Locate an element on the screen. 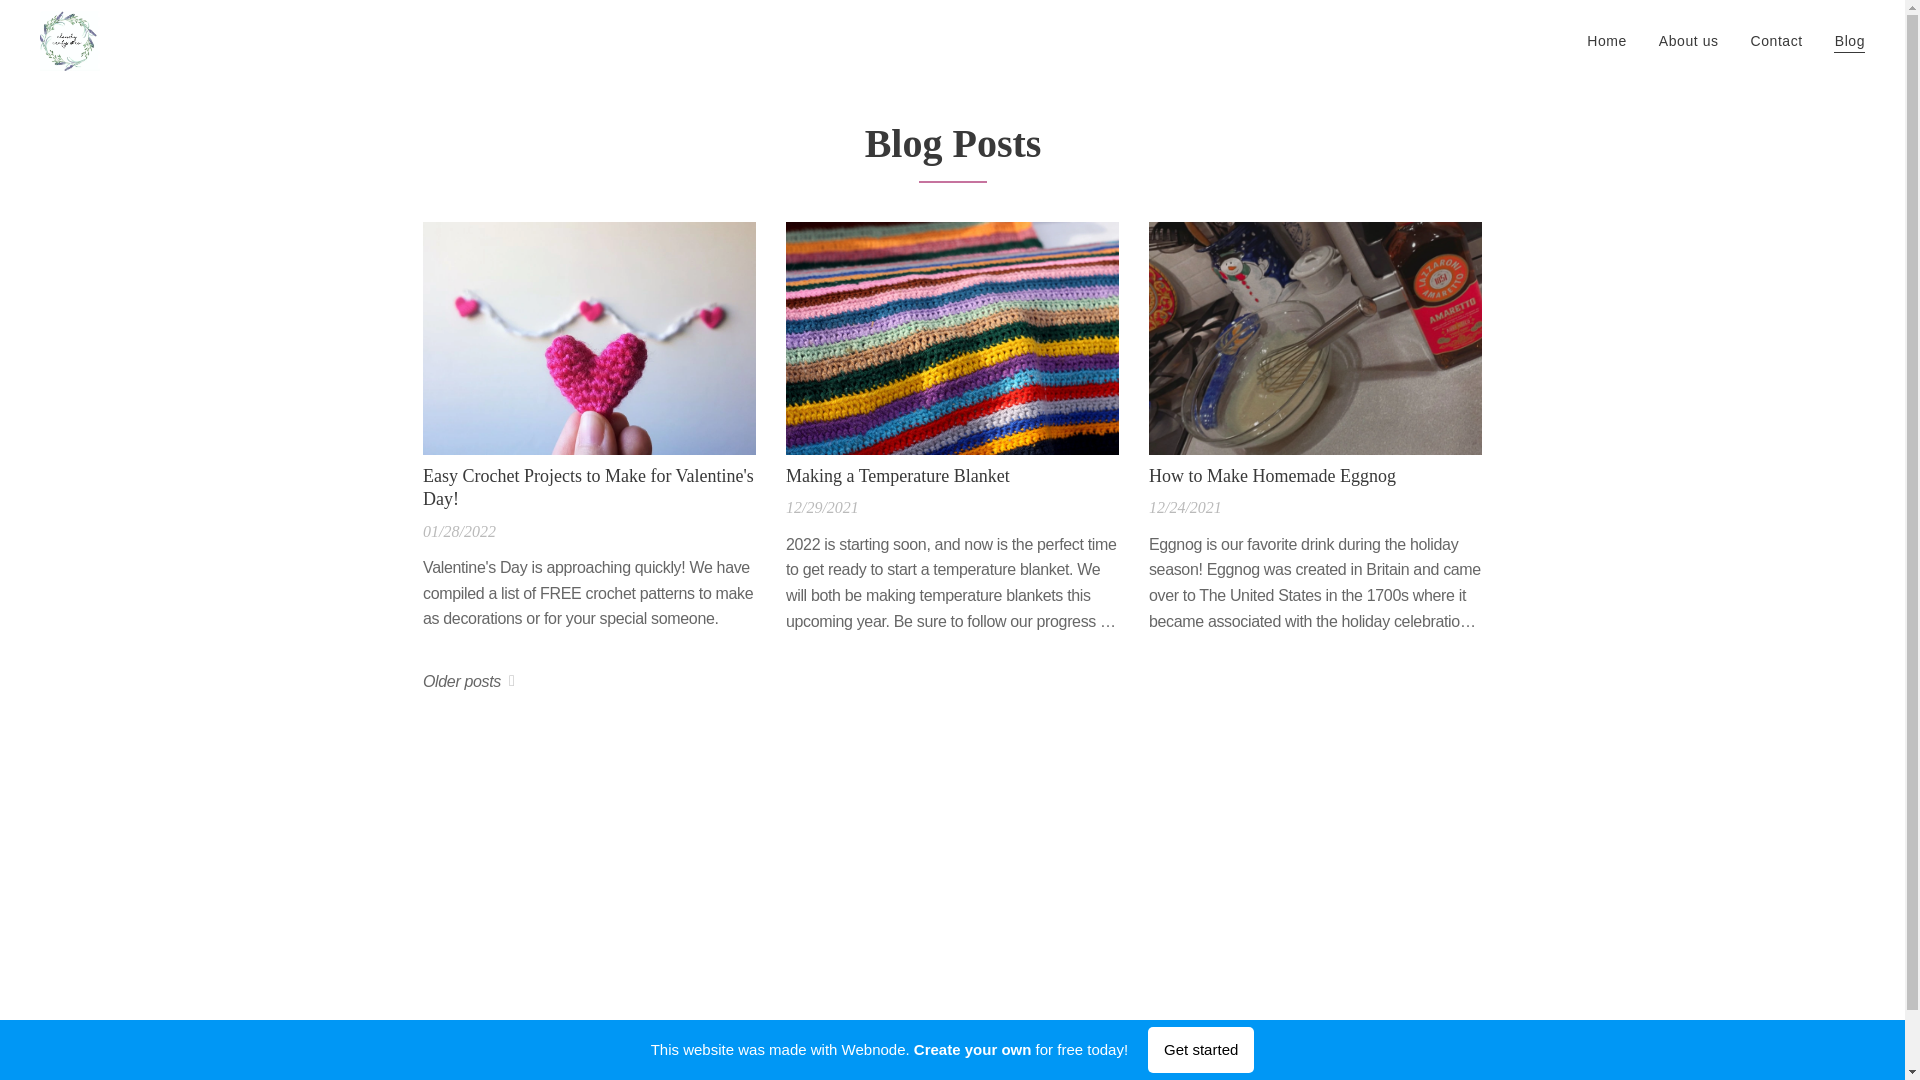 This screenshot has height=1080, width=1920. Contact is located at coordinates (1776, 40).